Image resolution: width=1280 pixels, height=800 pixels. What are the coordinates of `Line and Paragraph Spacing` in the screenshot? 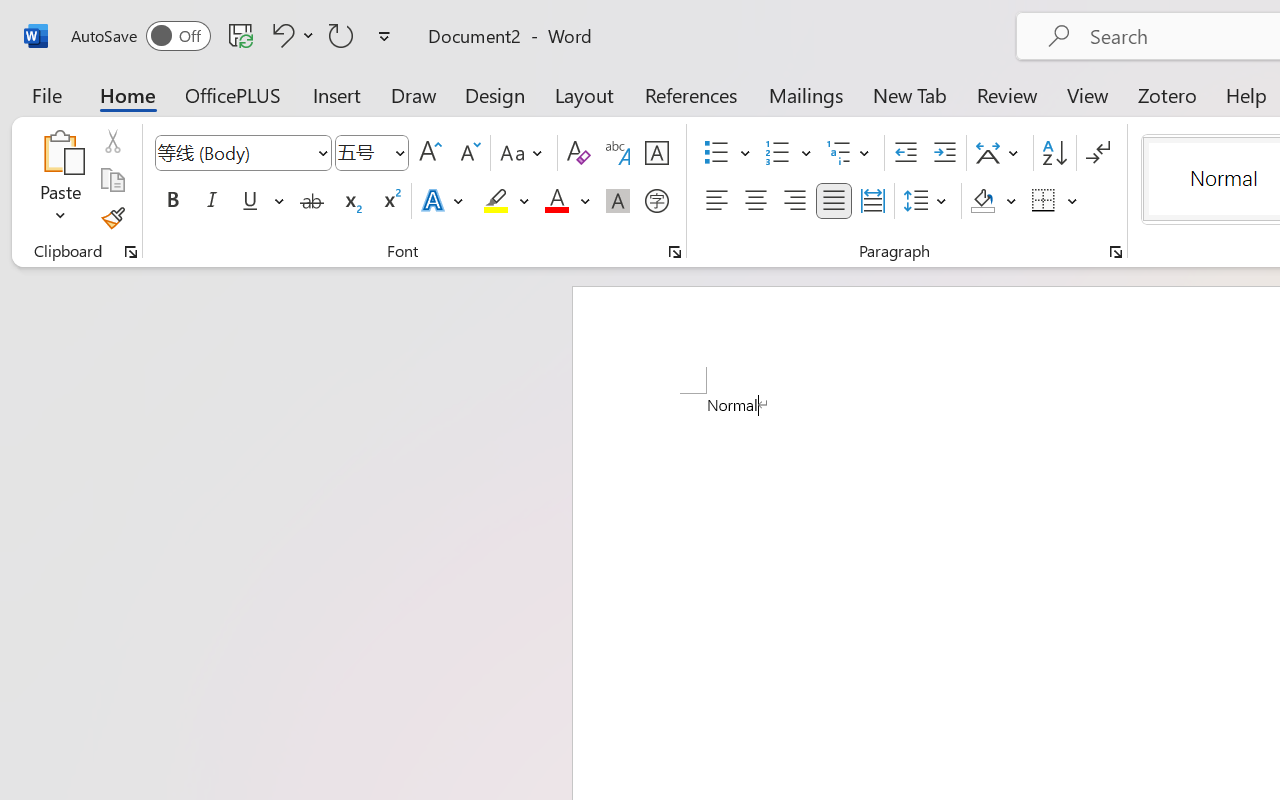 It's located at (928, 201).